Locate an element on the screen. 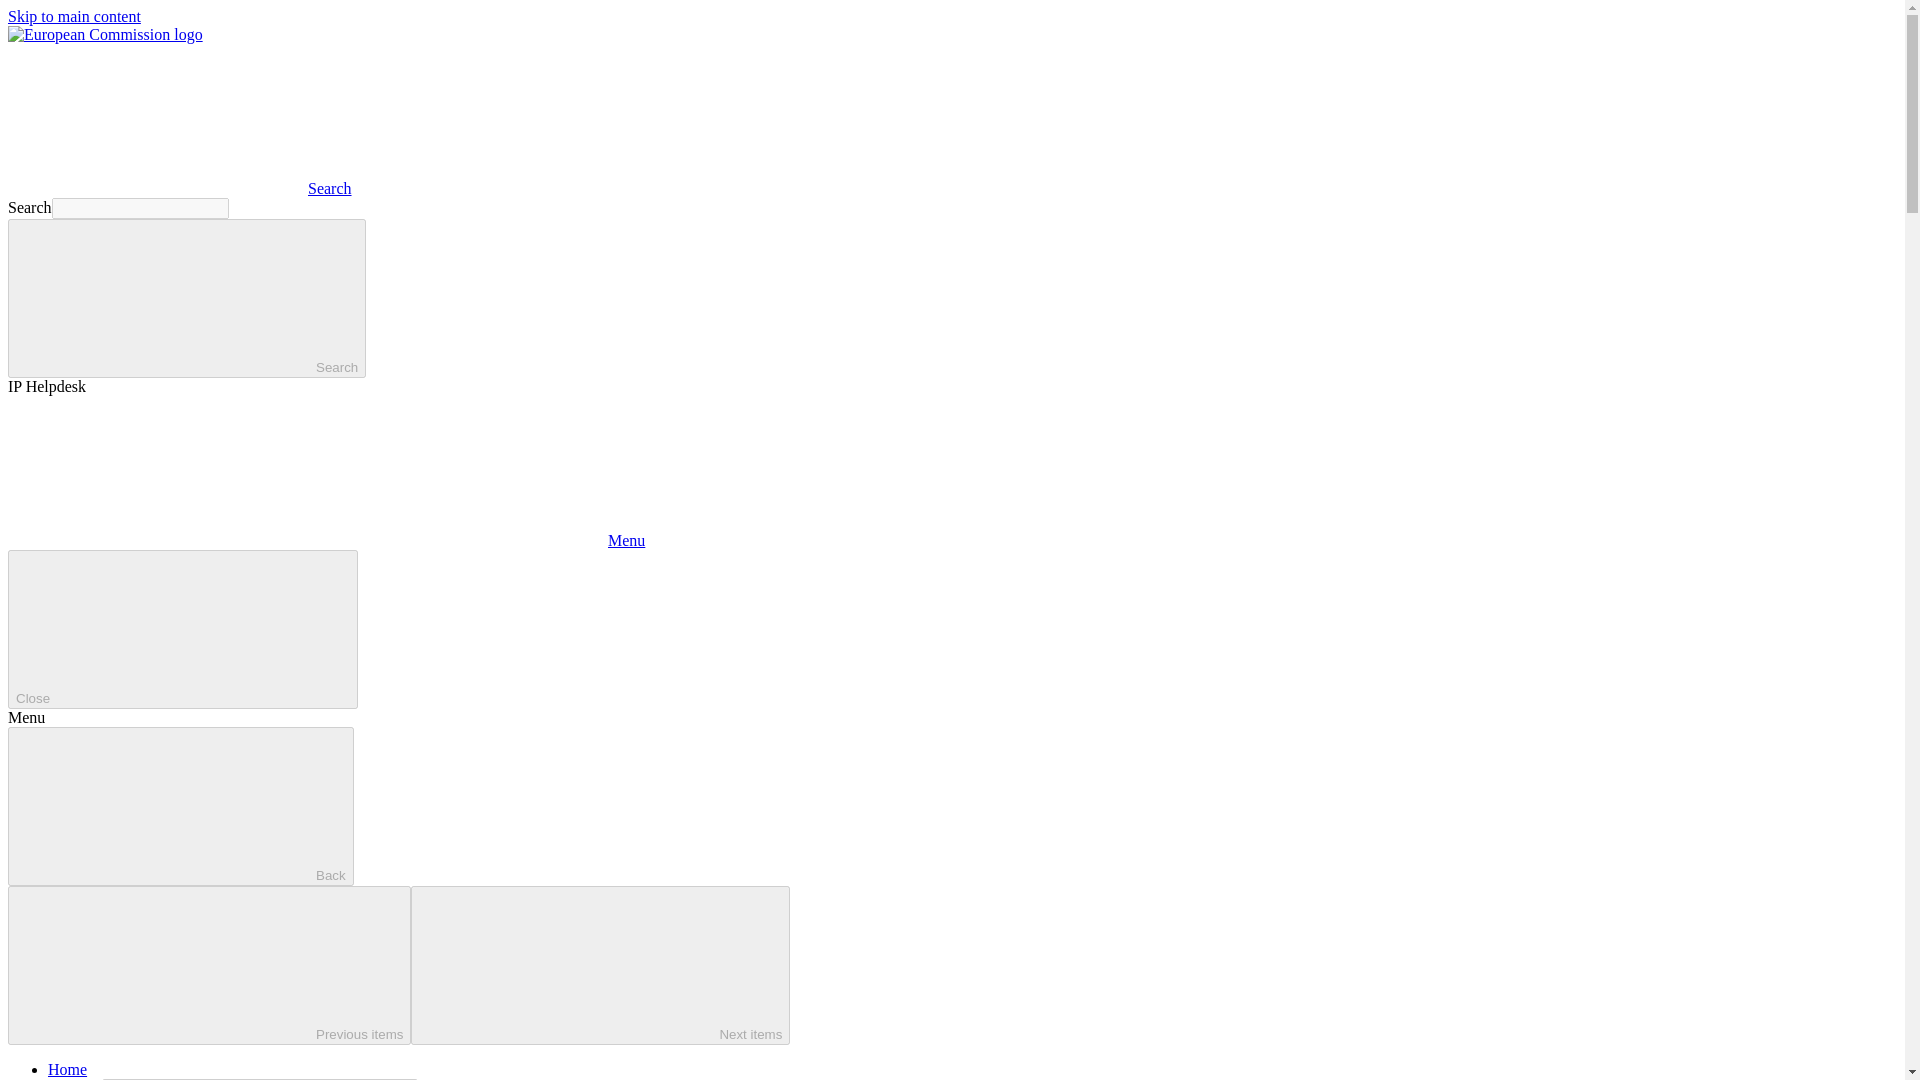  Previous items is located at coordinates (208, 965).